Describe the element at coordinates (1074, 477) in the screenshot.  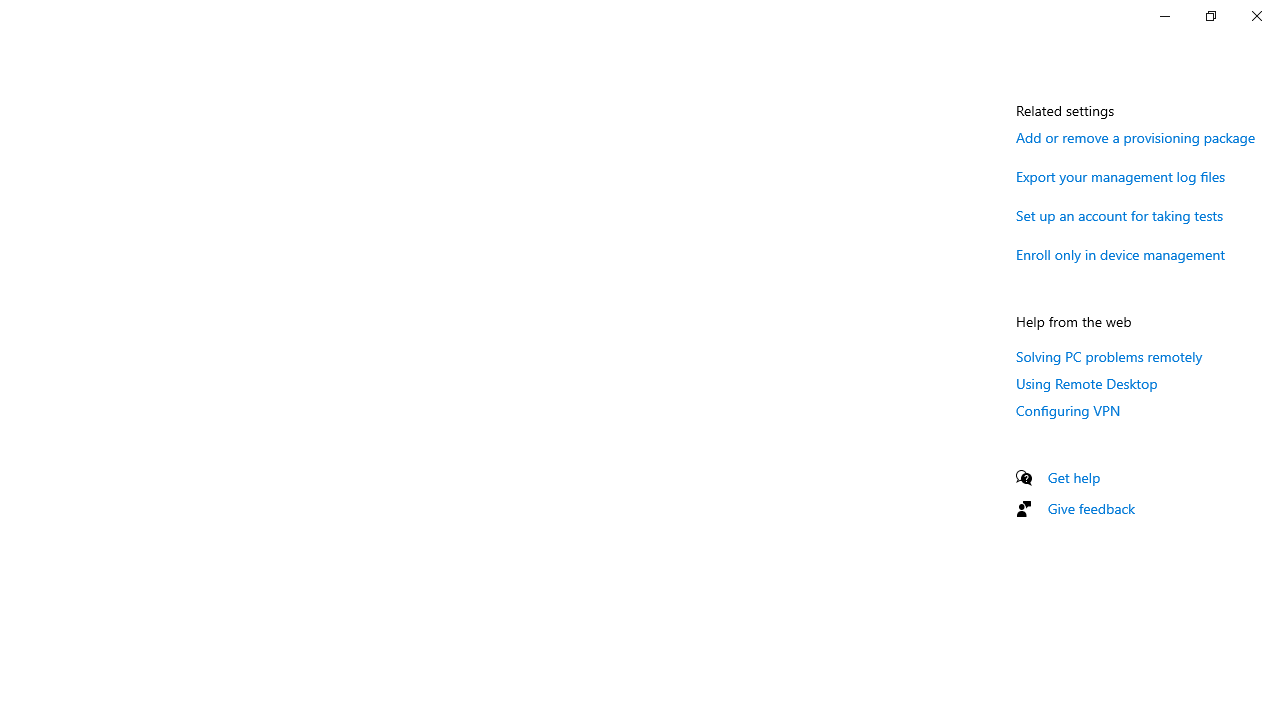
I see `Get help` at that location.